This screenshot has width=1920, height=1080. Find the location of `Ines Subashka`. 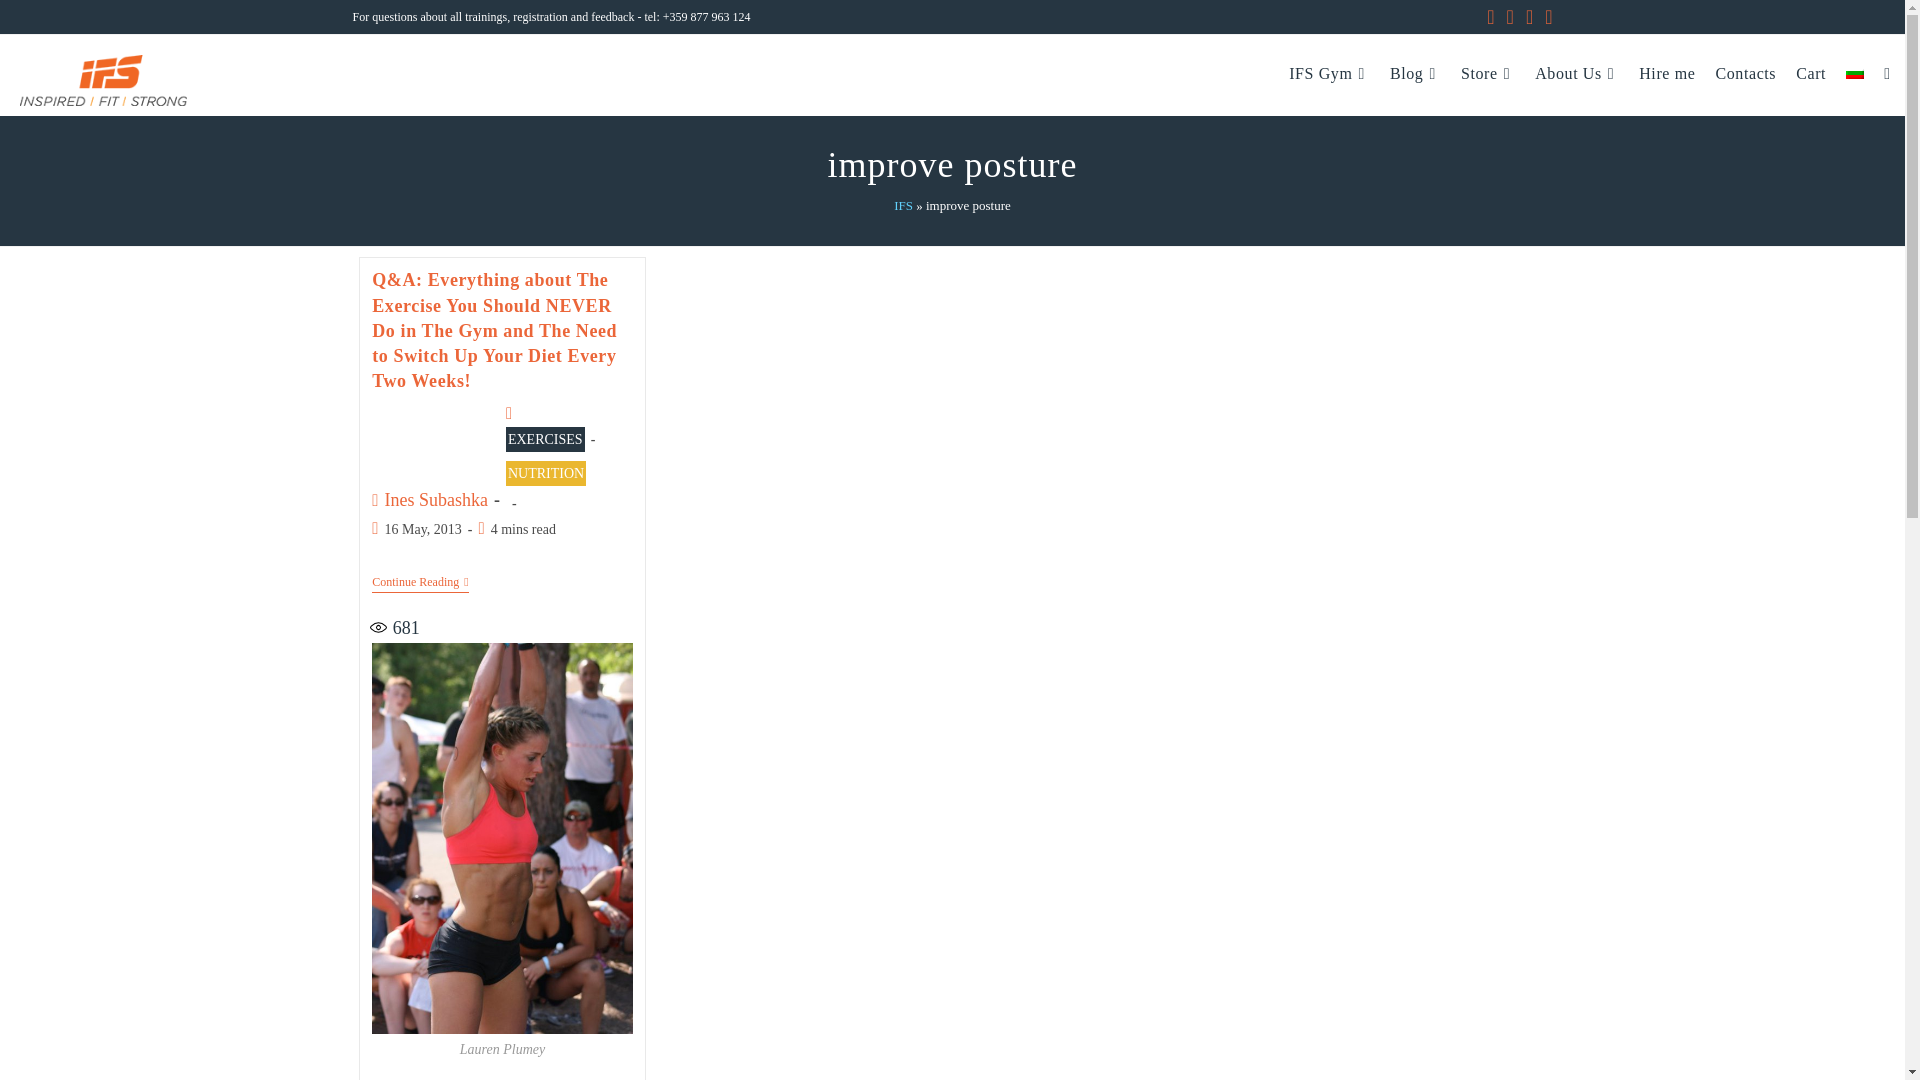

Ines Subashka is located at coordinates (436, 500).